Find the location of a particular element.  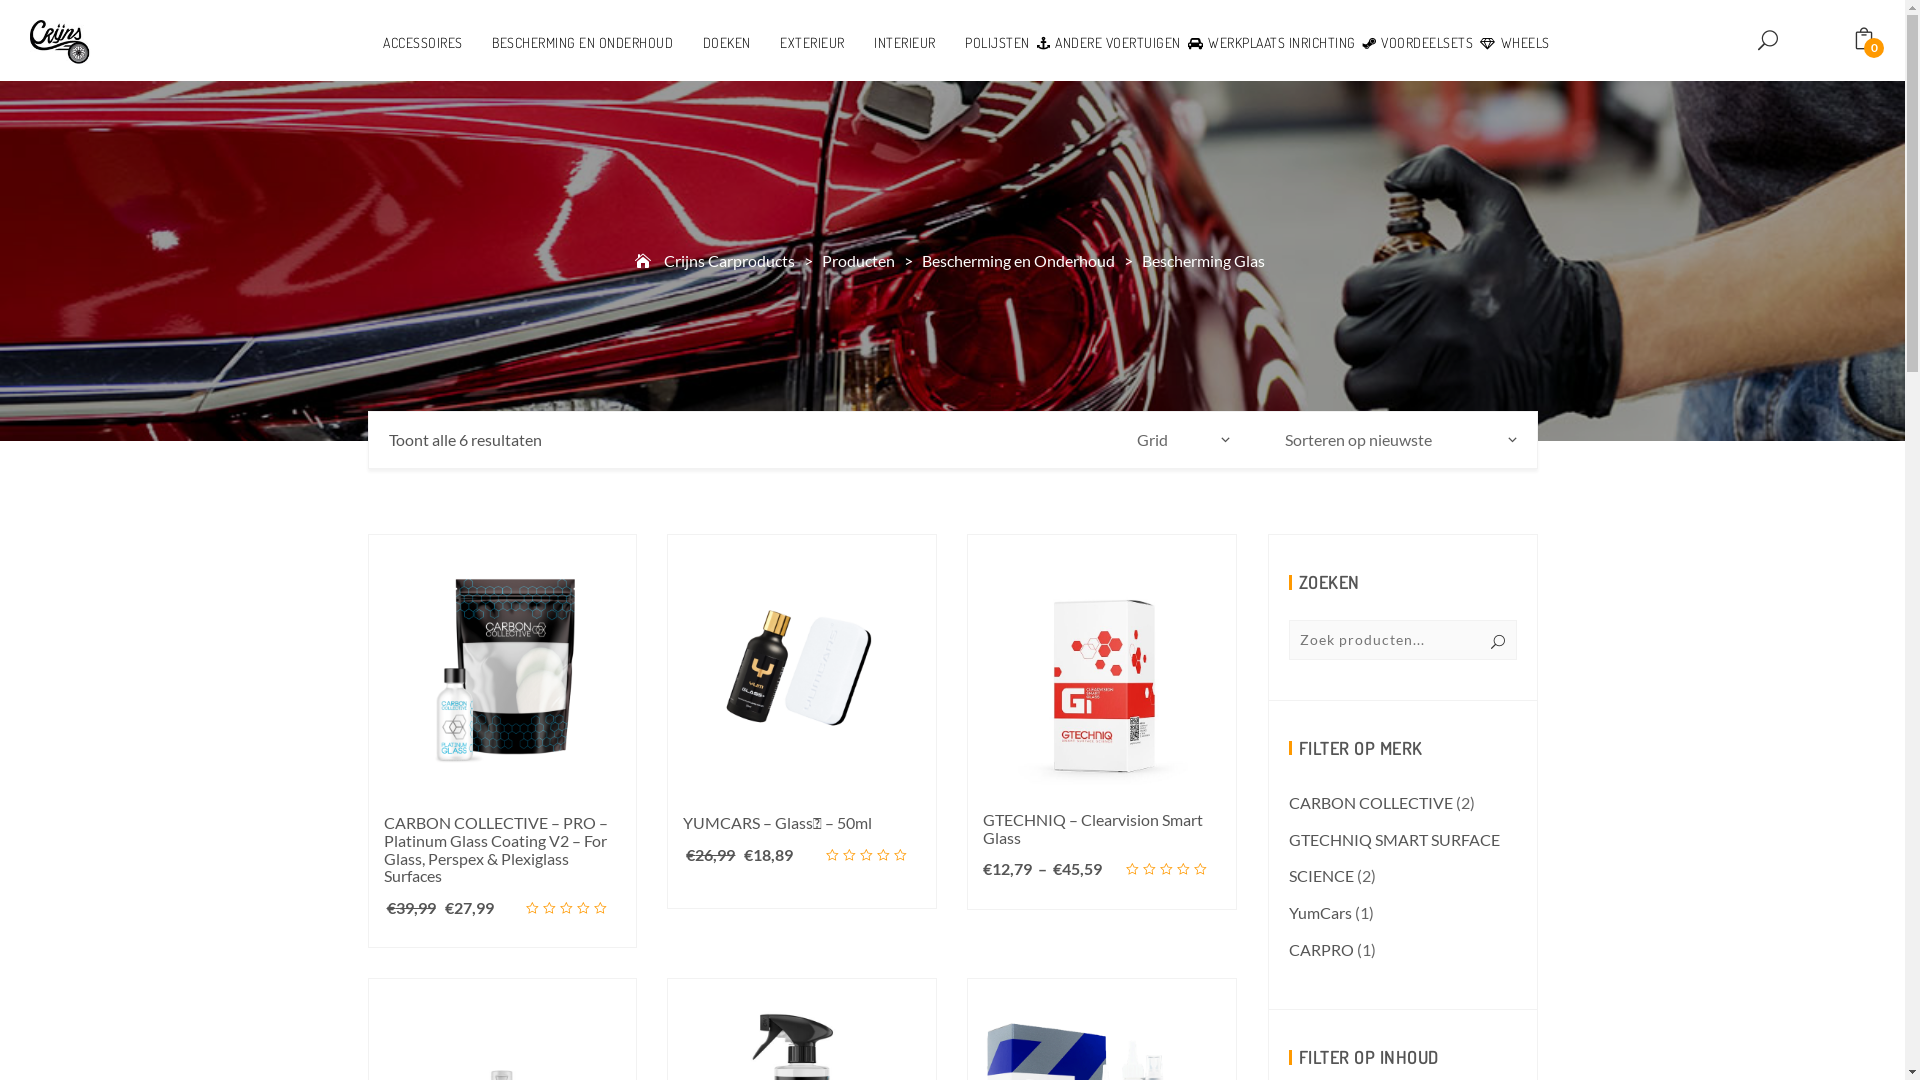

Bescherming en Onderhoud is located at coordinates (1018, 260).